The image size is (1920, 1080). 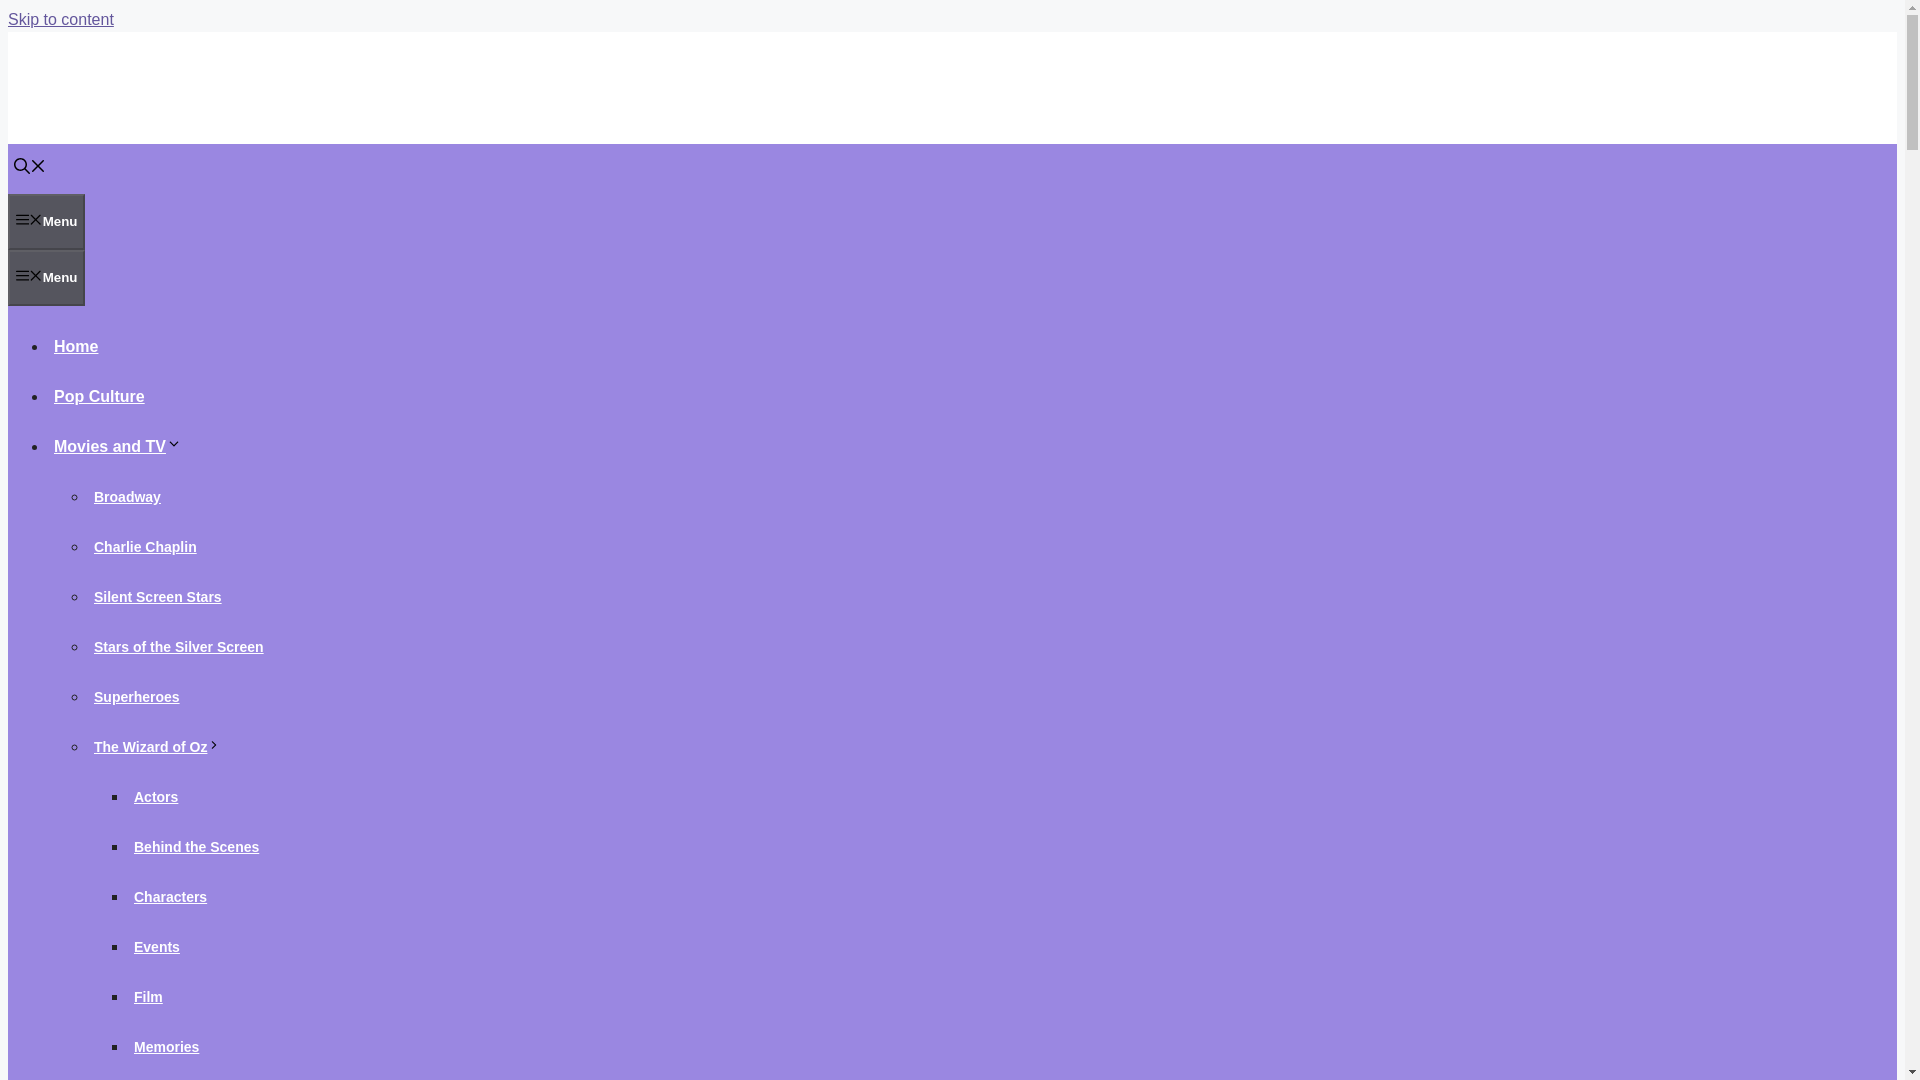 I want to click on Menu, so click(x=46, y=222).